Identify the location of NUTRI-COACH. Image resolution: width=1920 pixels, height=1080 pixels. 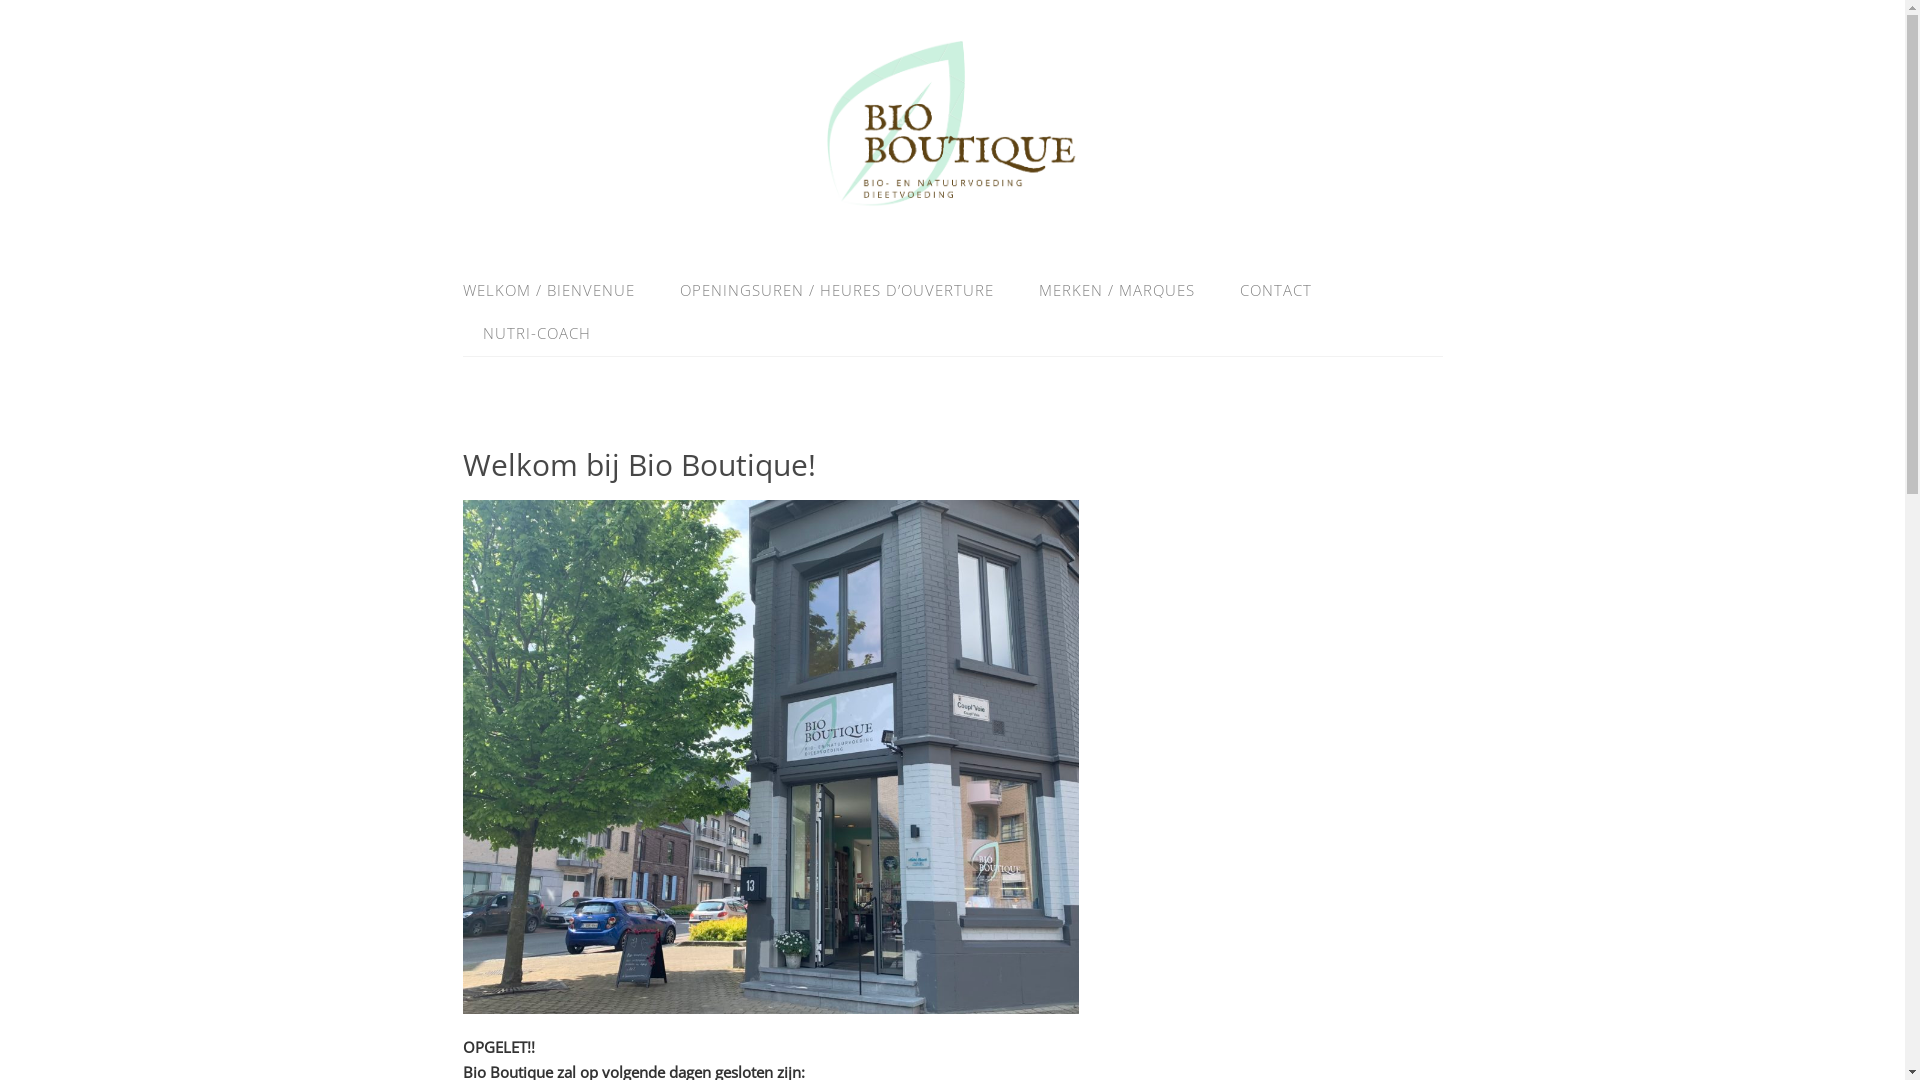
(526, 333).